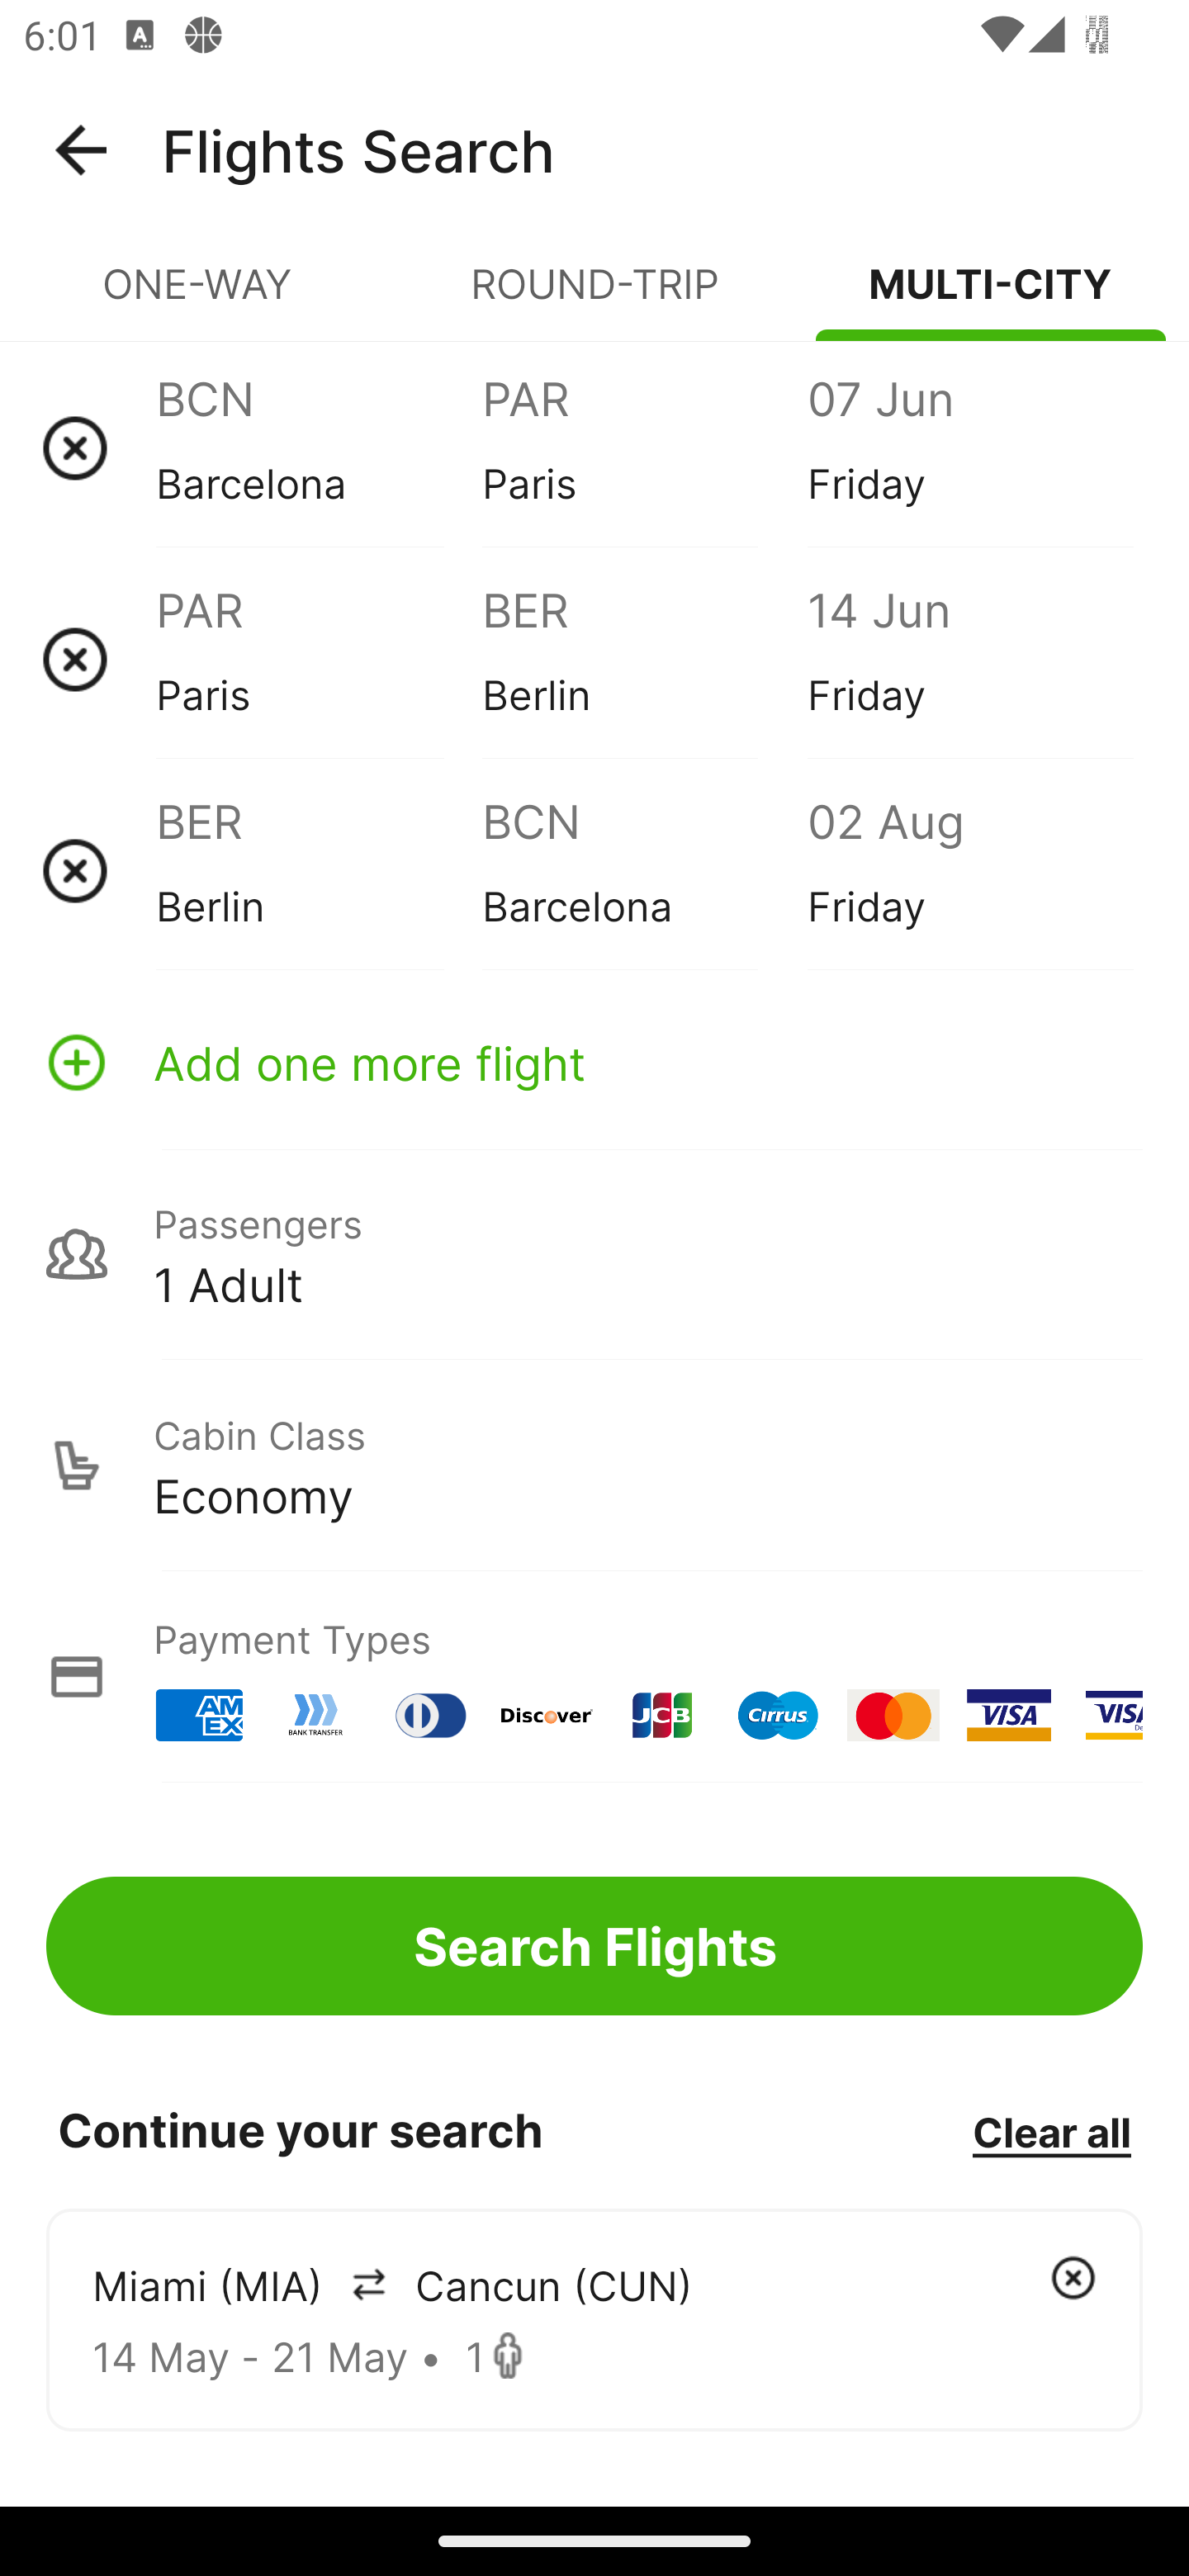 The height and width of the screenshot is (2576, 1189). Describe the element at coordinates (594, 1676) in the screenshot. I see `Payment Types` at that location.